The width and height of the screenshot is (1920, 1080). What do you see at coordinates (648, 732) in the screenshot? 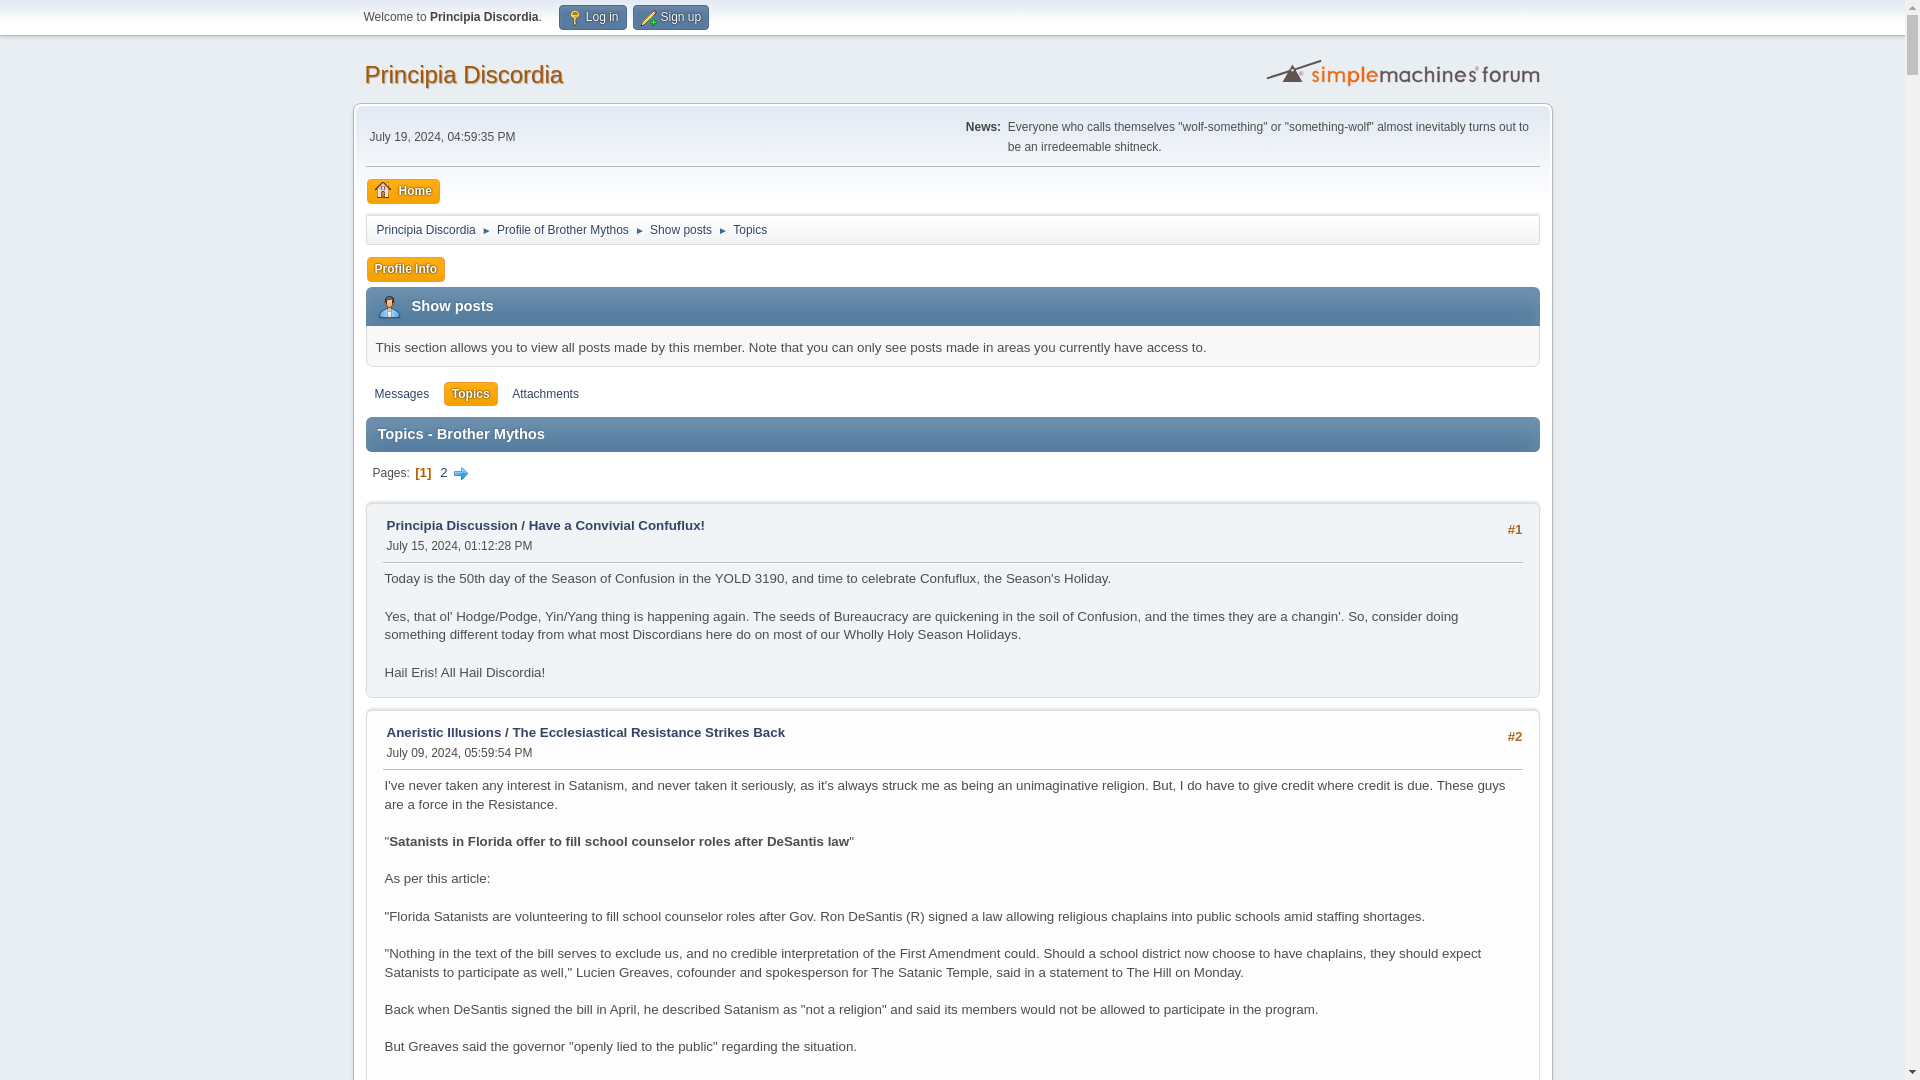
I see `The Ecclesiastical Resistance Strikes Back` at bounding box center [648, 732].